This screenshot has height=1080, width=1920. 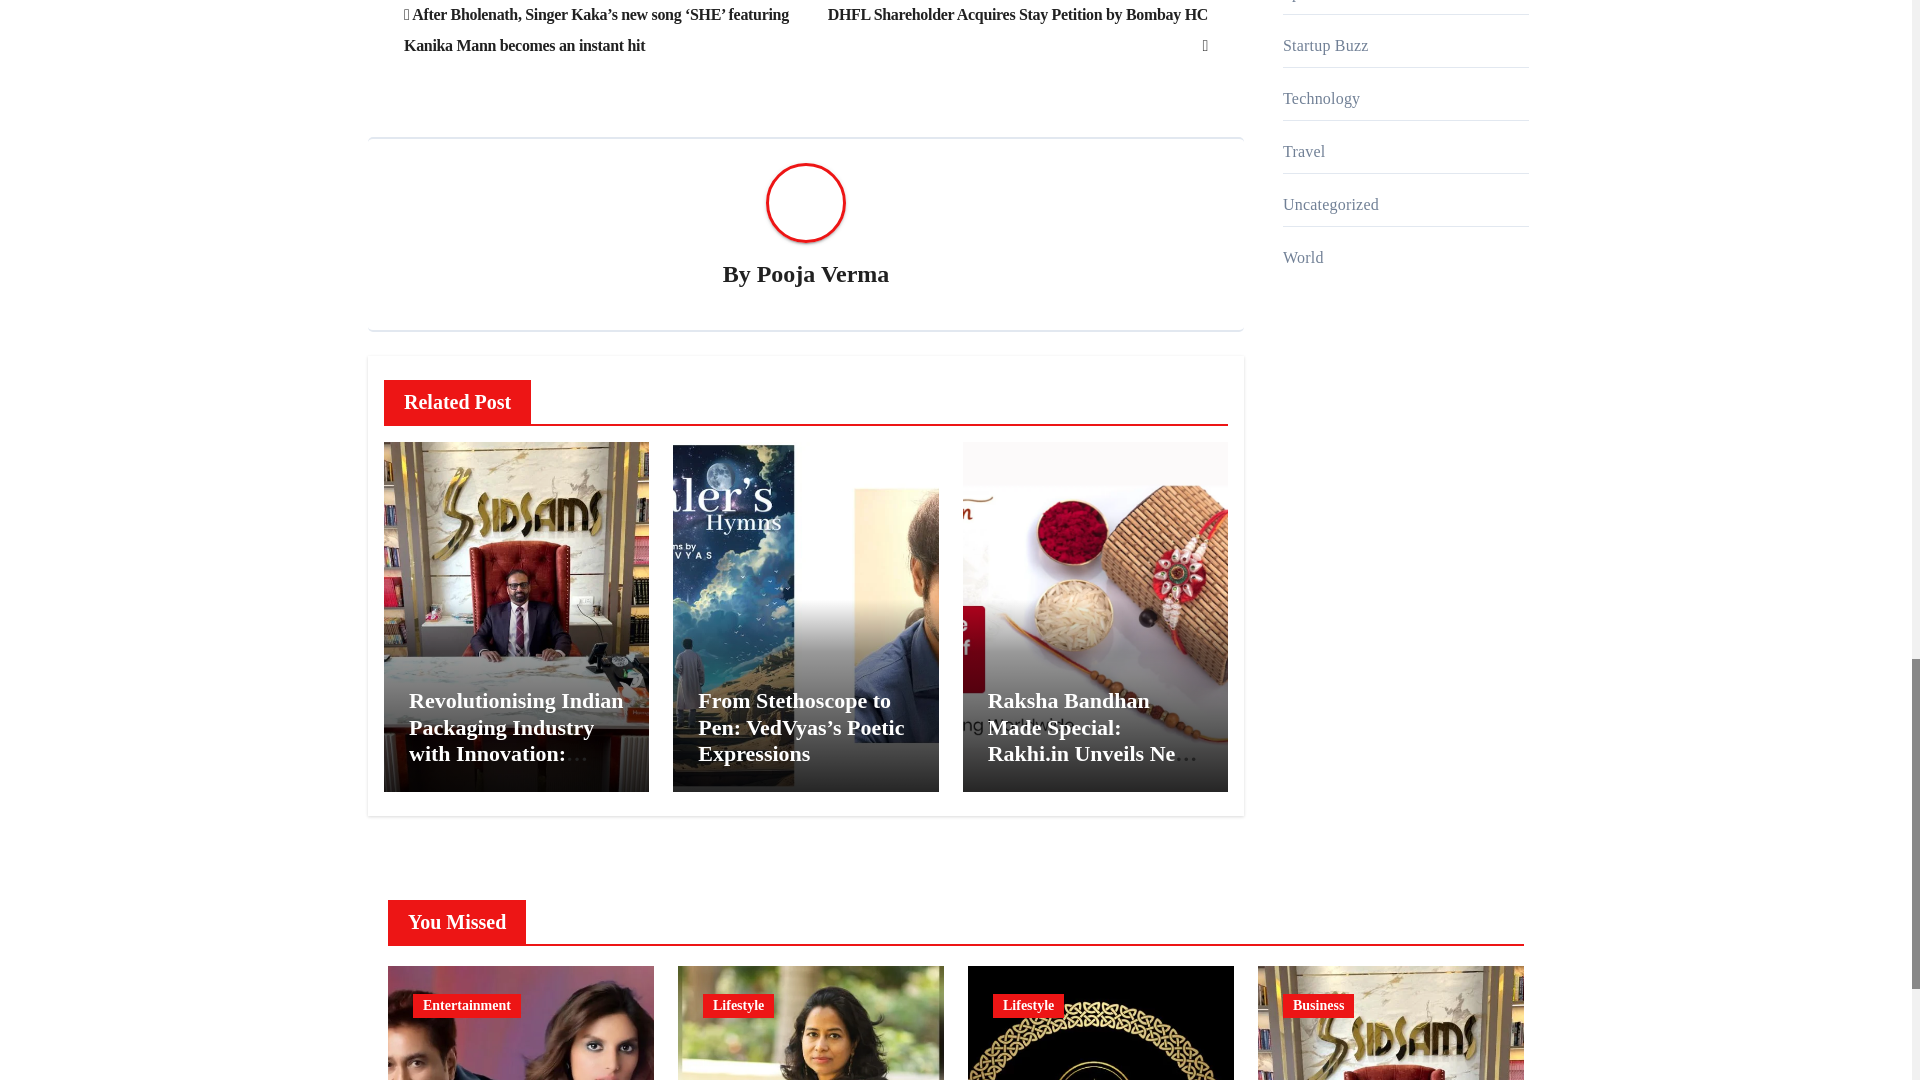 I want to click on DHFL Shareholder Acquires Stay Petition by Bombay HC, so click(x=1017, y=29).